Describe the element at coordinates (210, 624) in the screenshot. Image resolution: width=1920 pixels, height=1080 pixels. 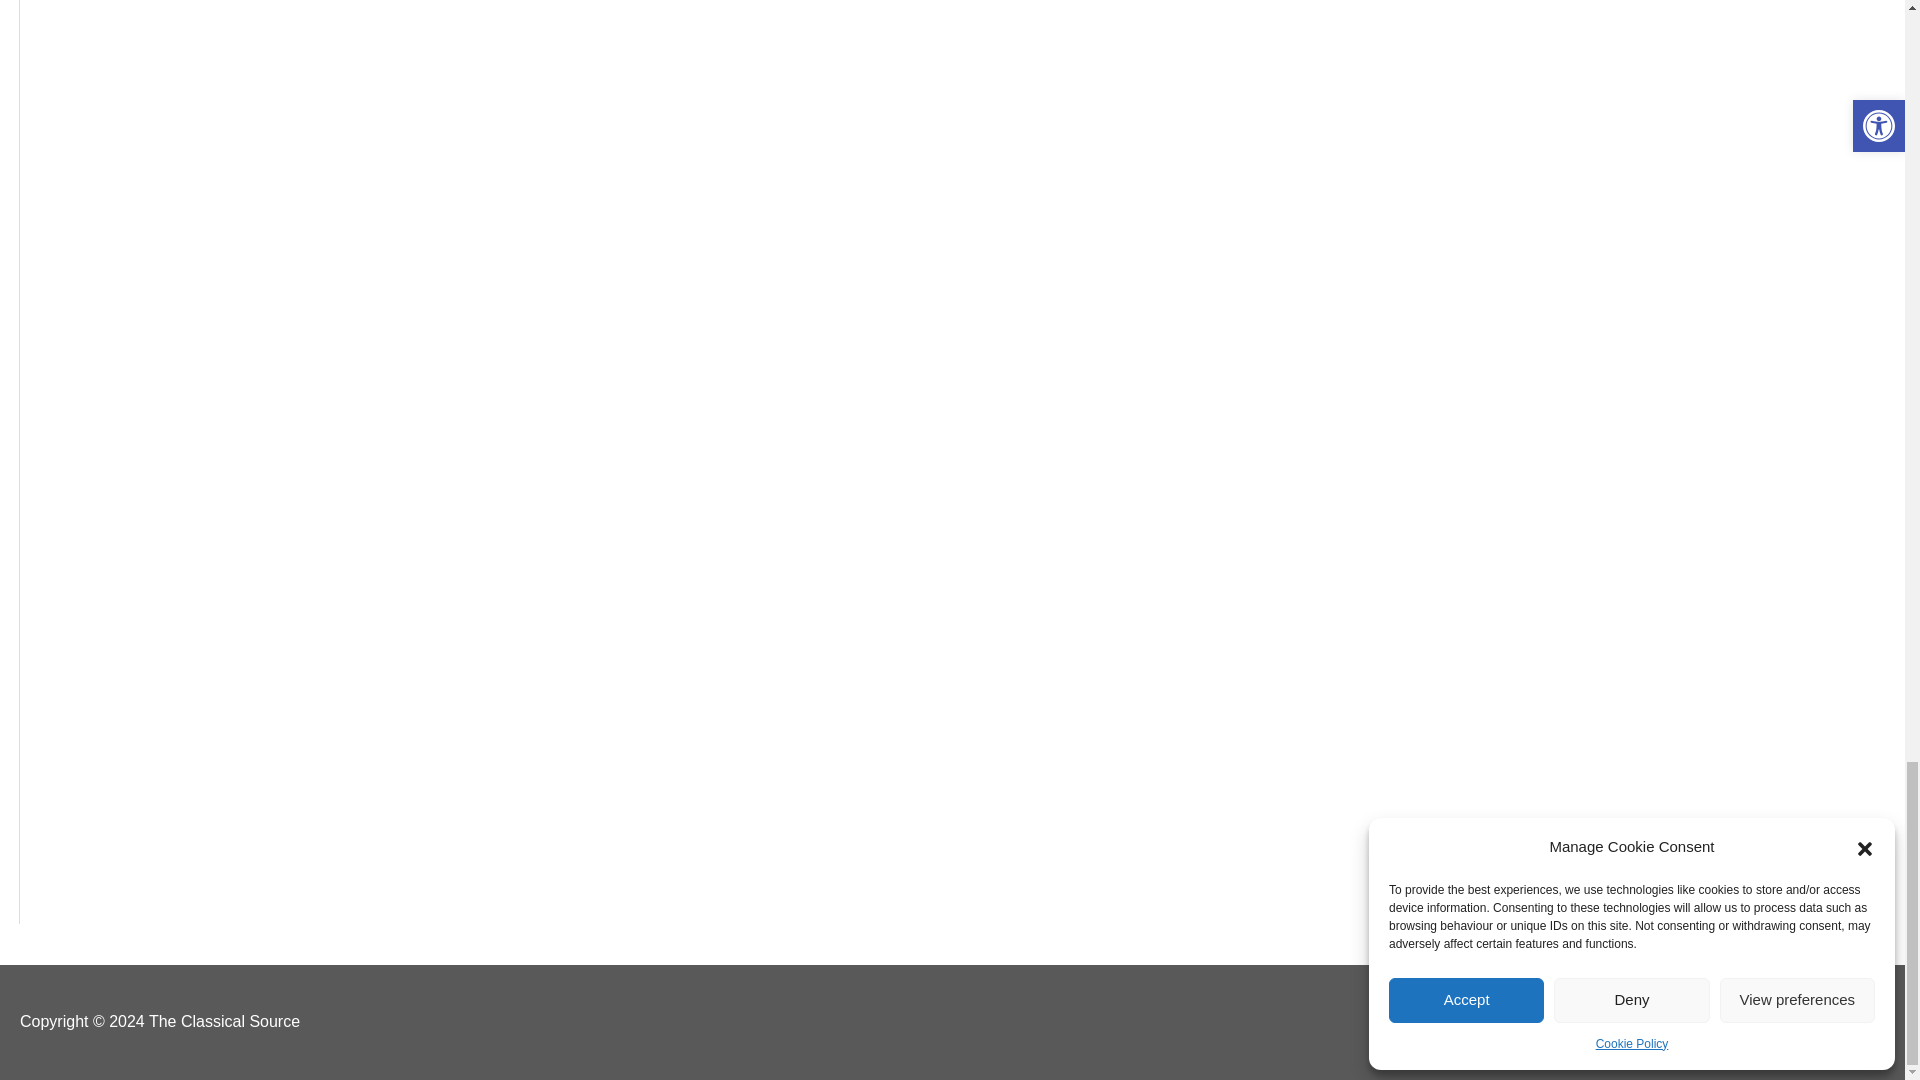
I see `Advertisement` at that location.